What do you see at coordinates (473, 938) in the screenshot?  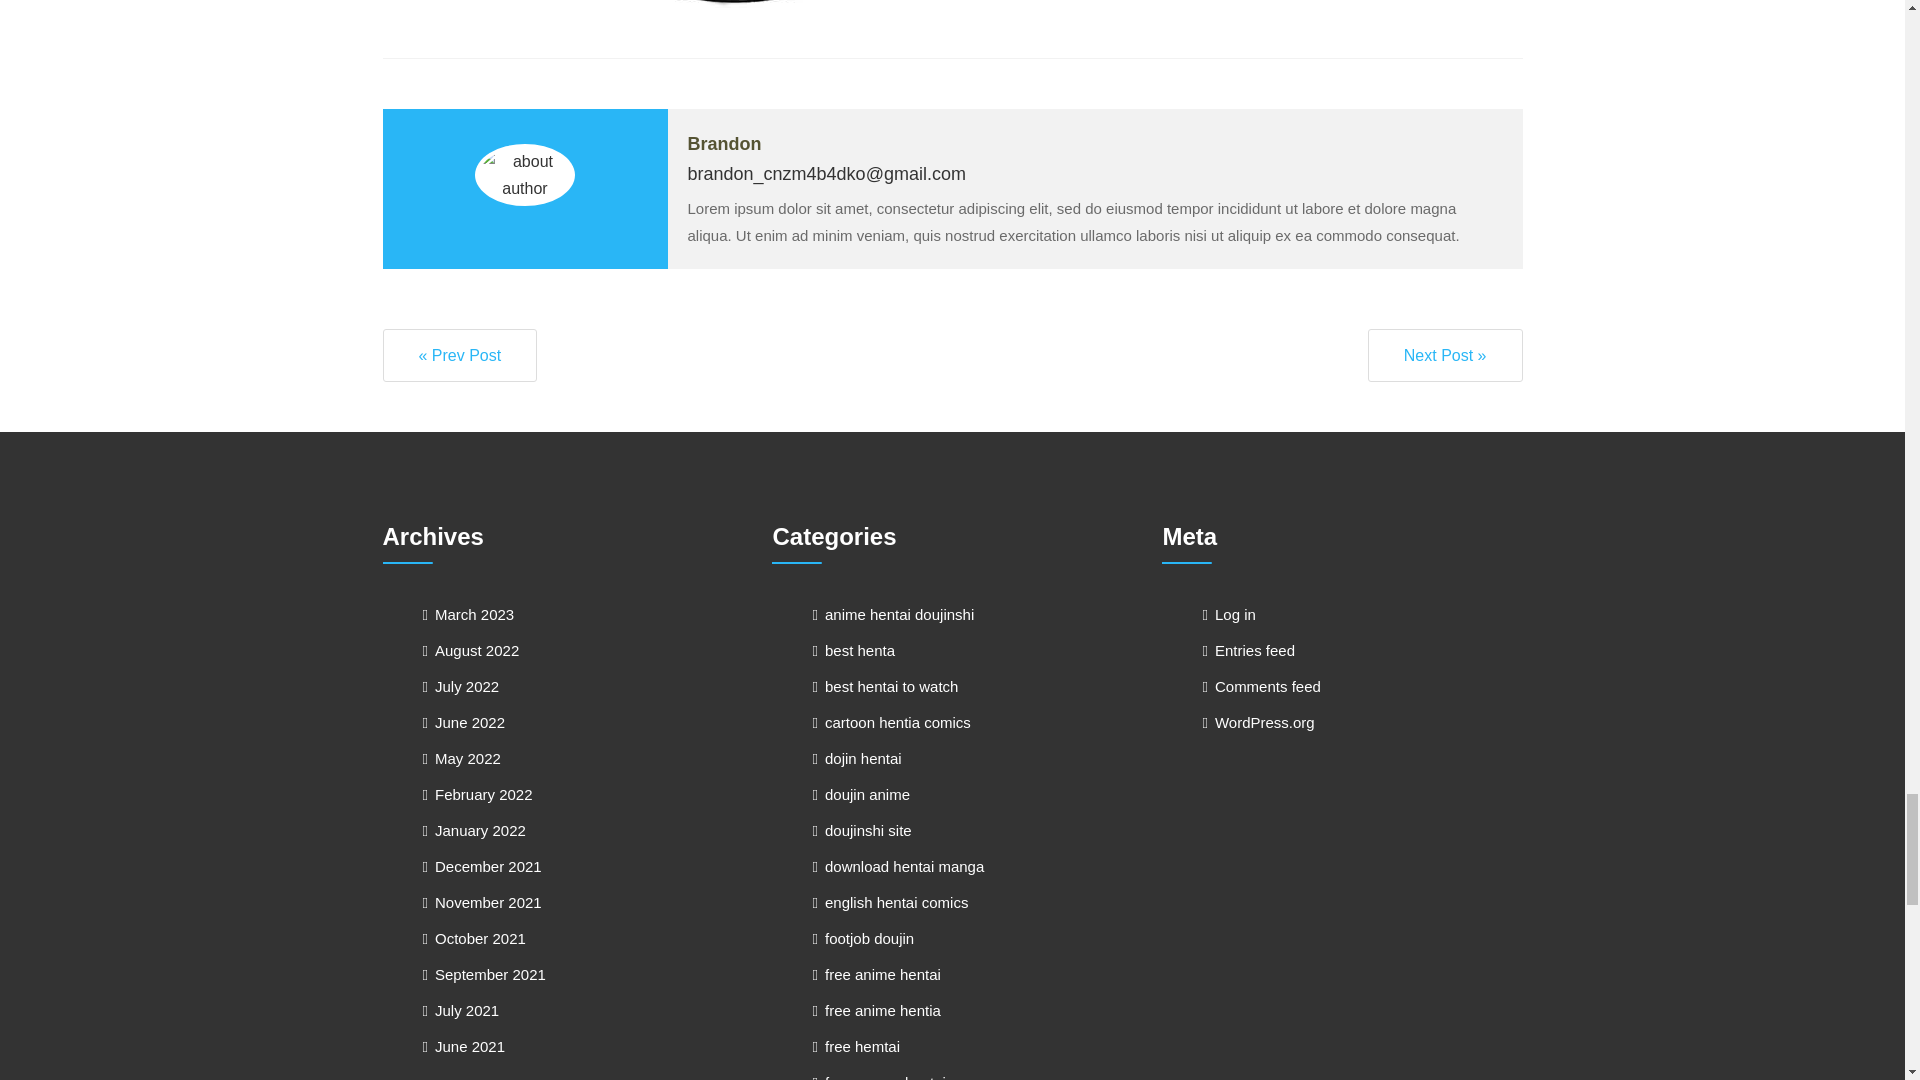 I see `October 2021` at bounding box center [473, 938].